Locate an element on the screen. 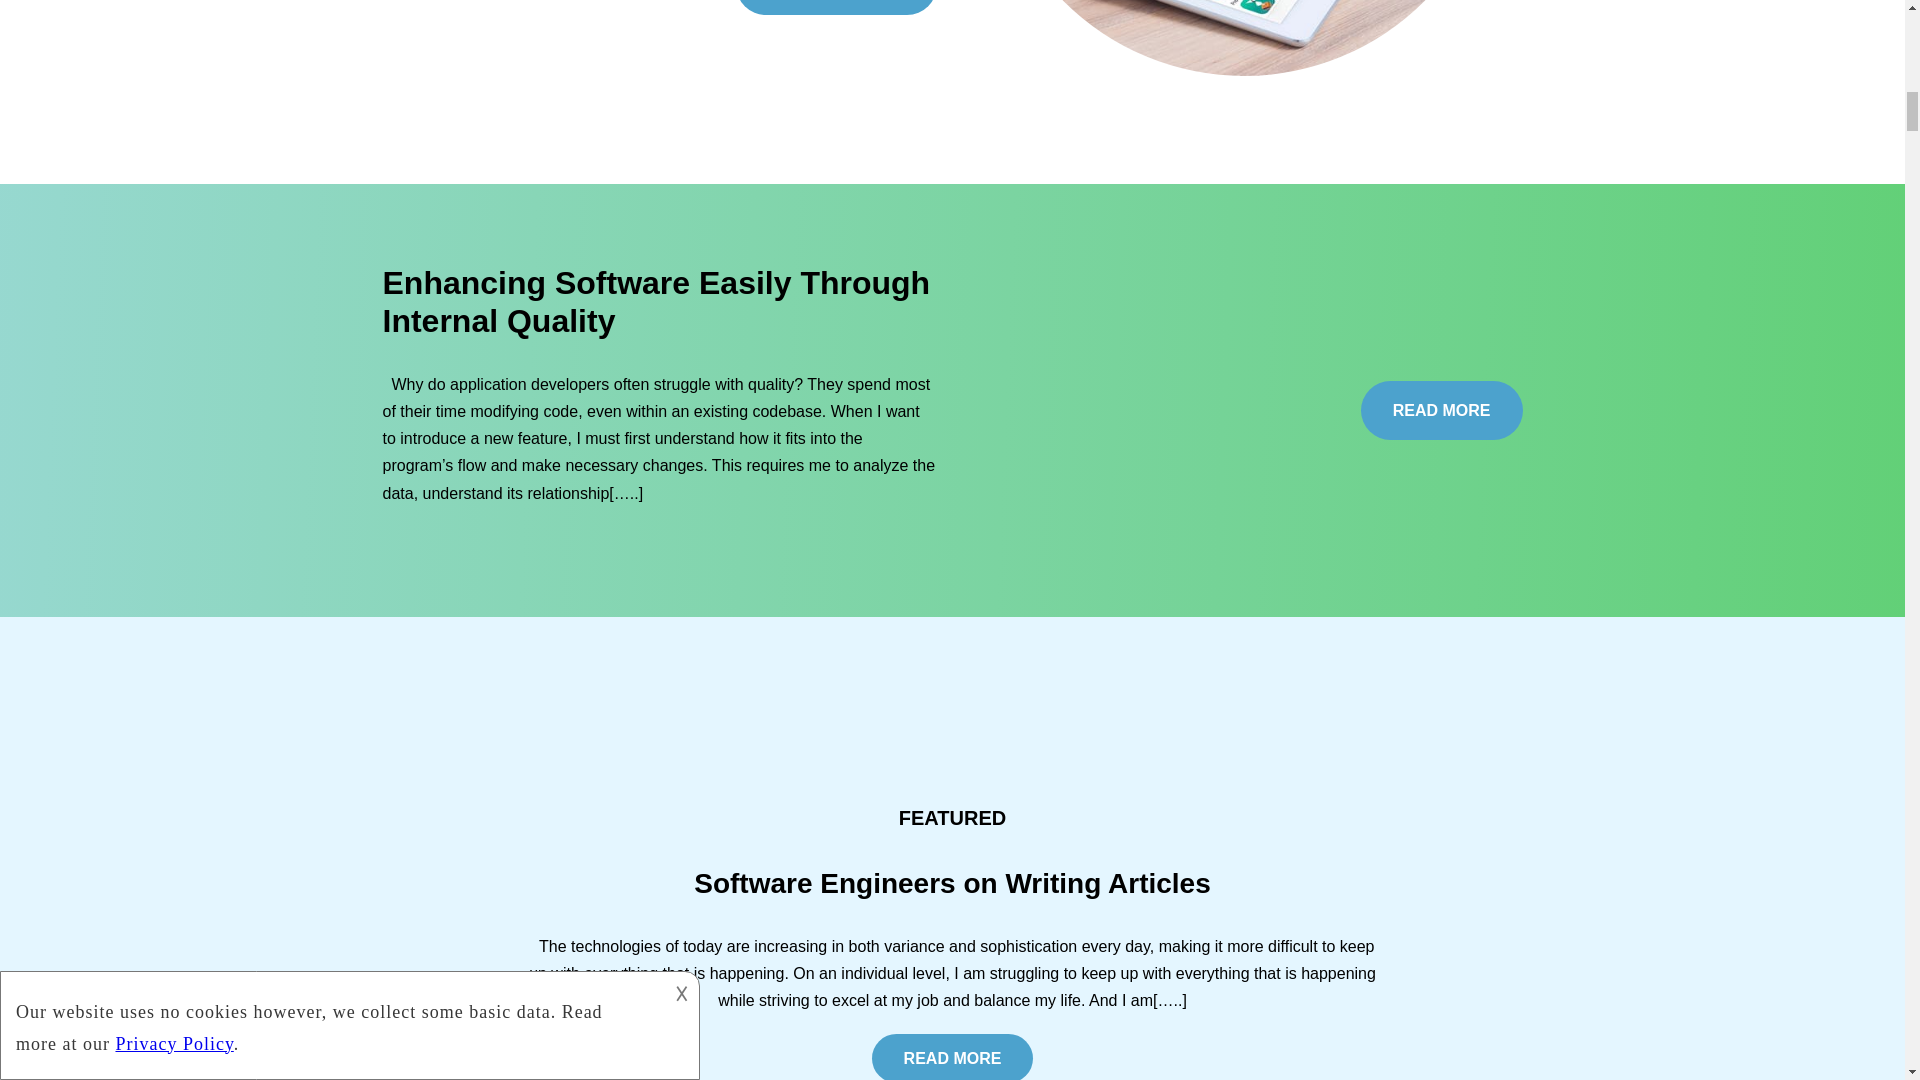 The width and height of the screenshot is (1920, 1080). READ MORE is located at coordinates (952, 1056).